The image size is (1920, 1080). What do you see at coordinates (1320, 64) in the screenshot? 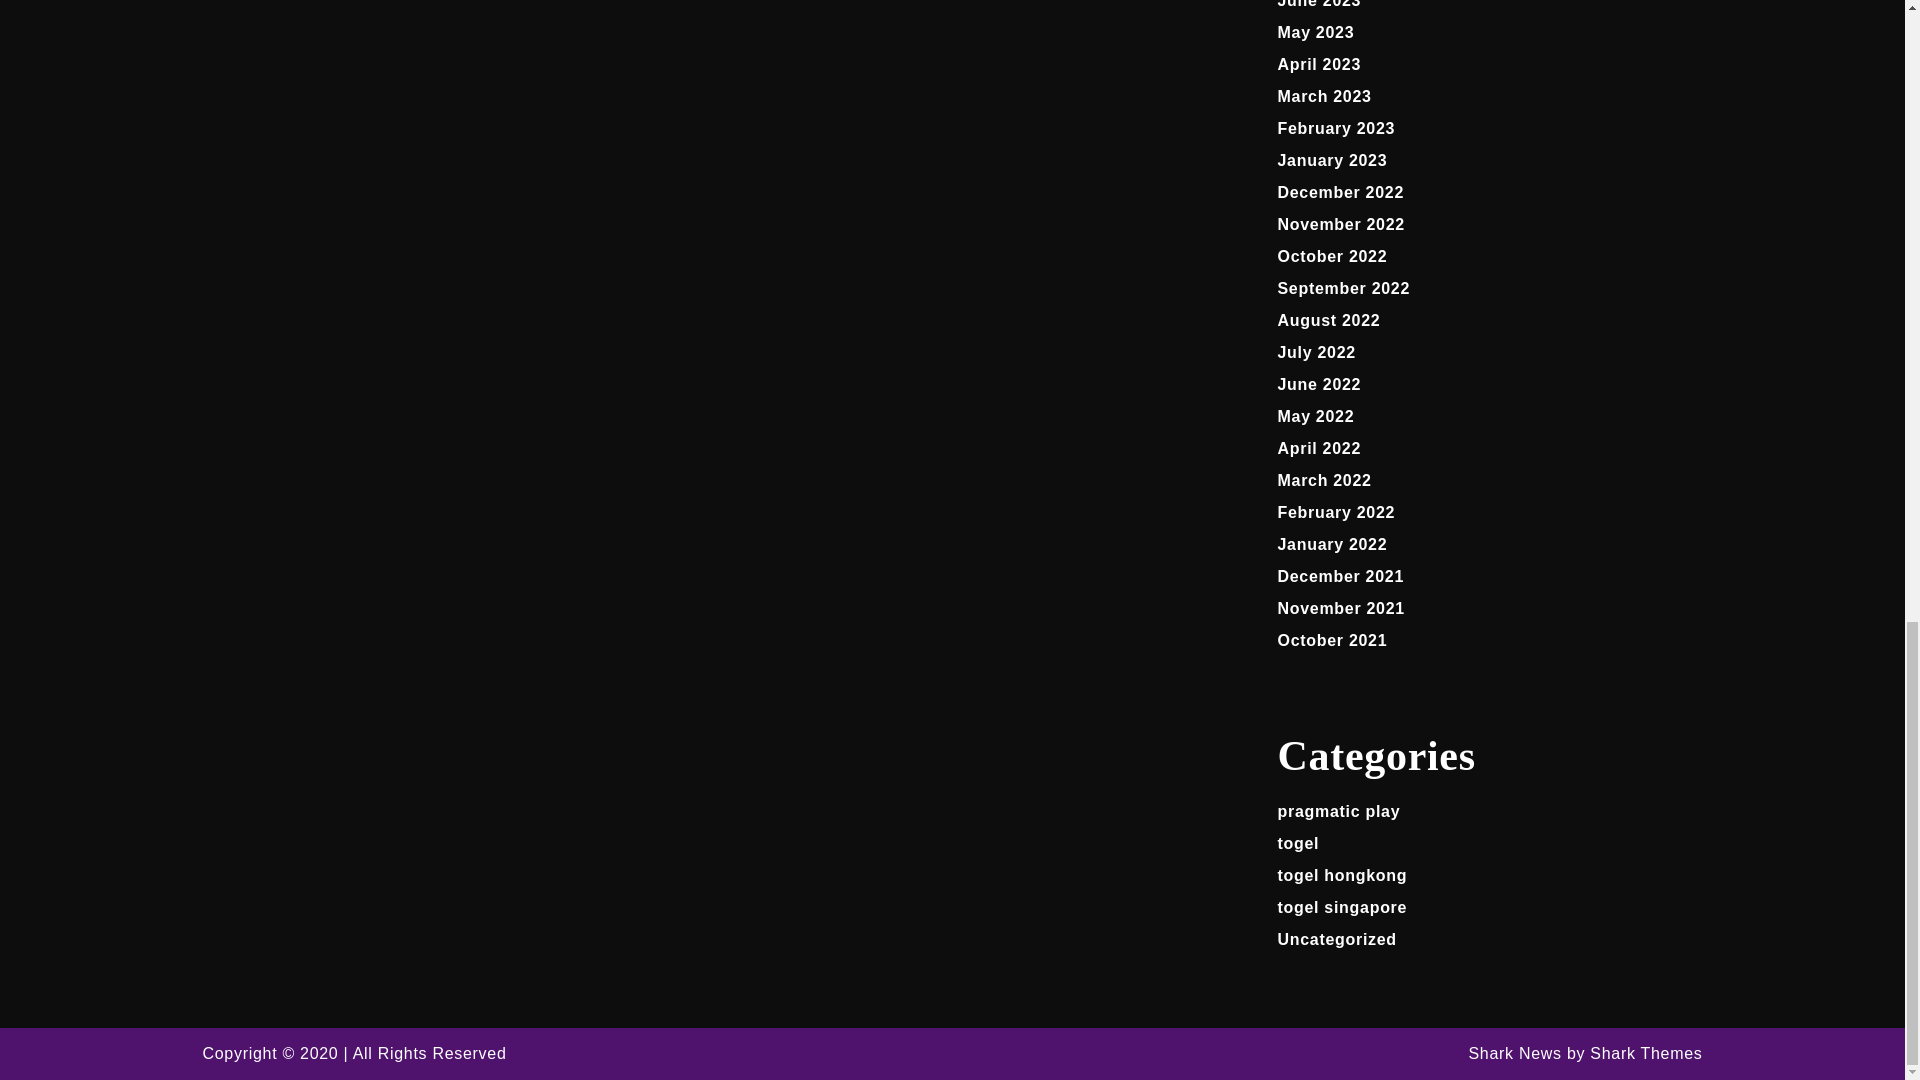
I see `April 2023` at bounding box center [1320, 64].